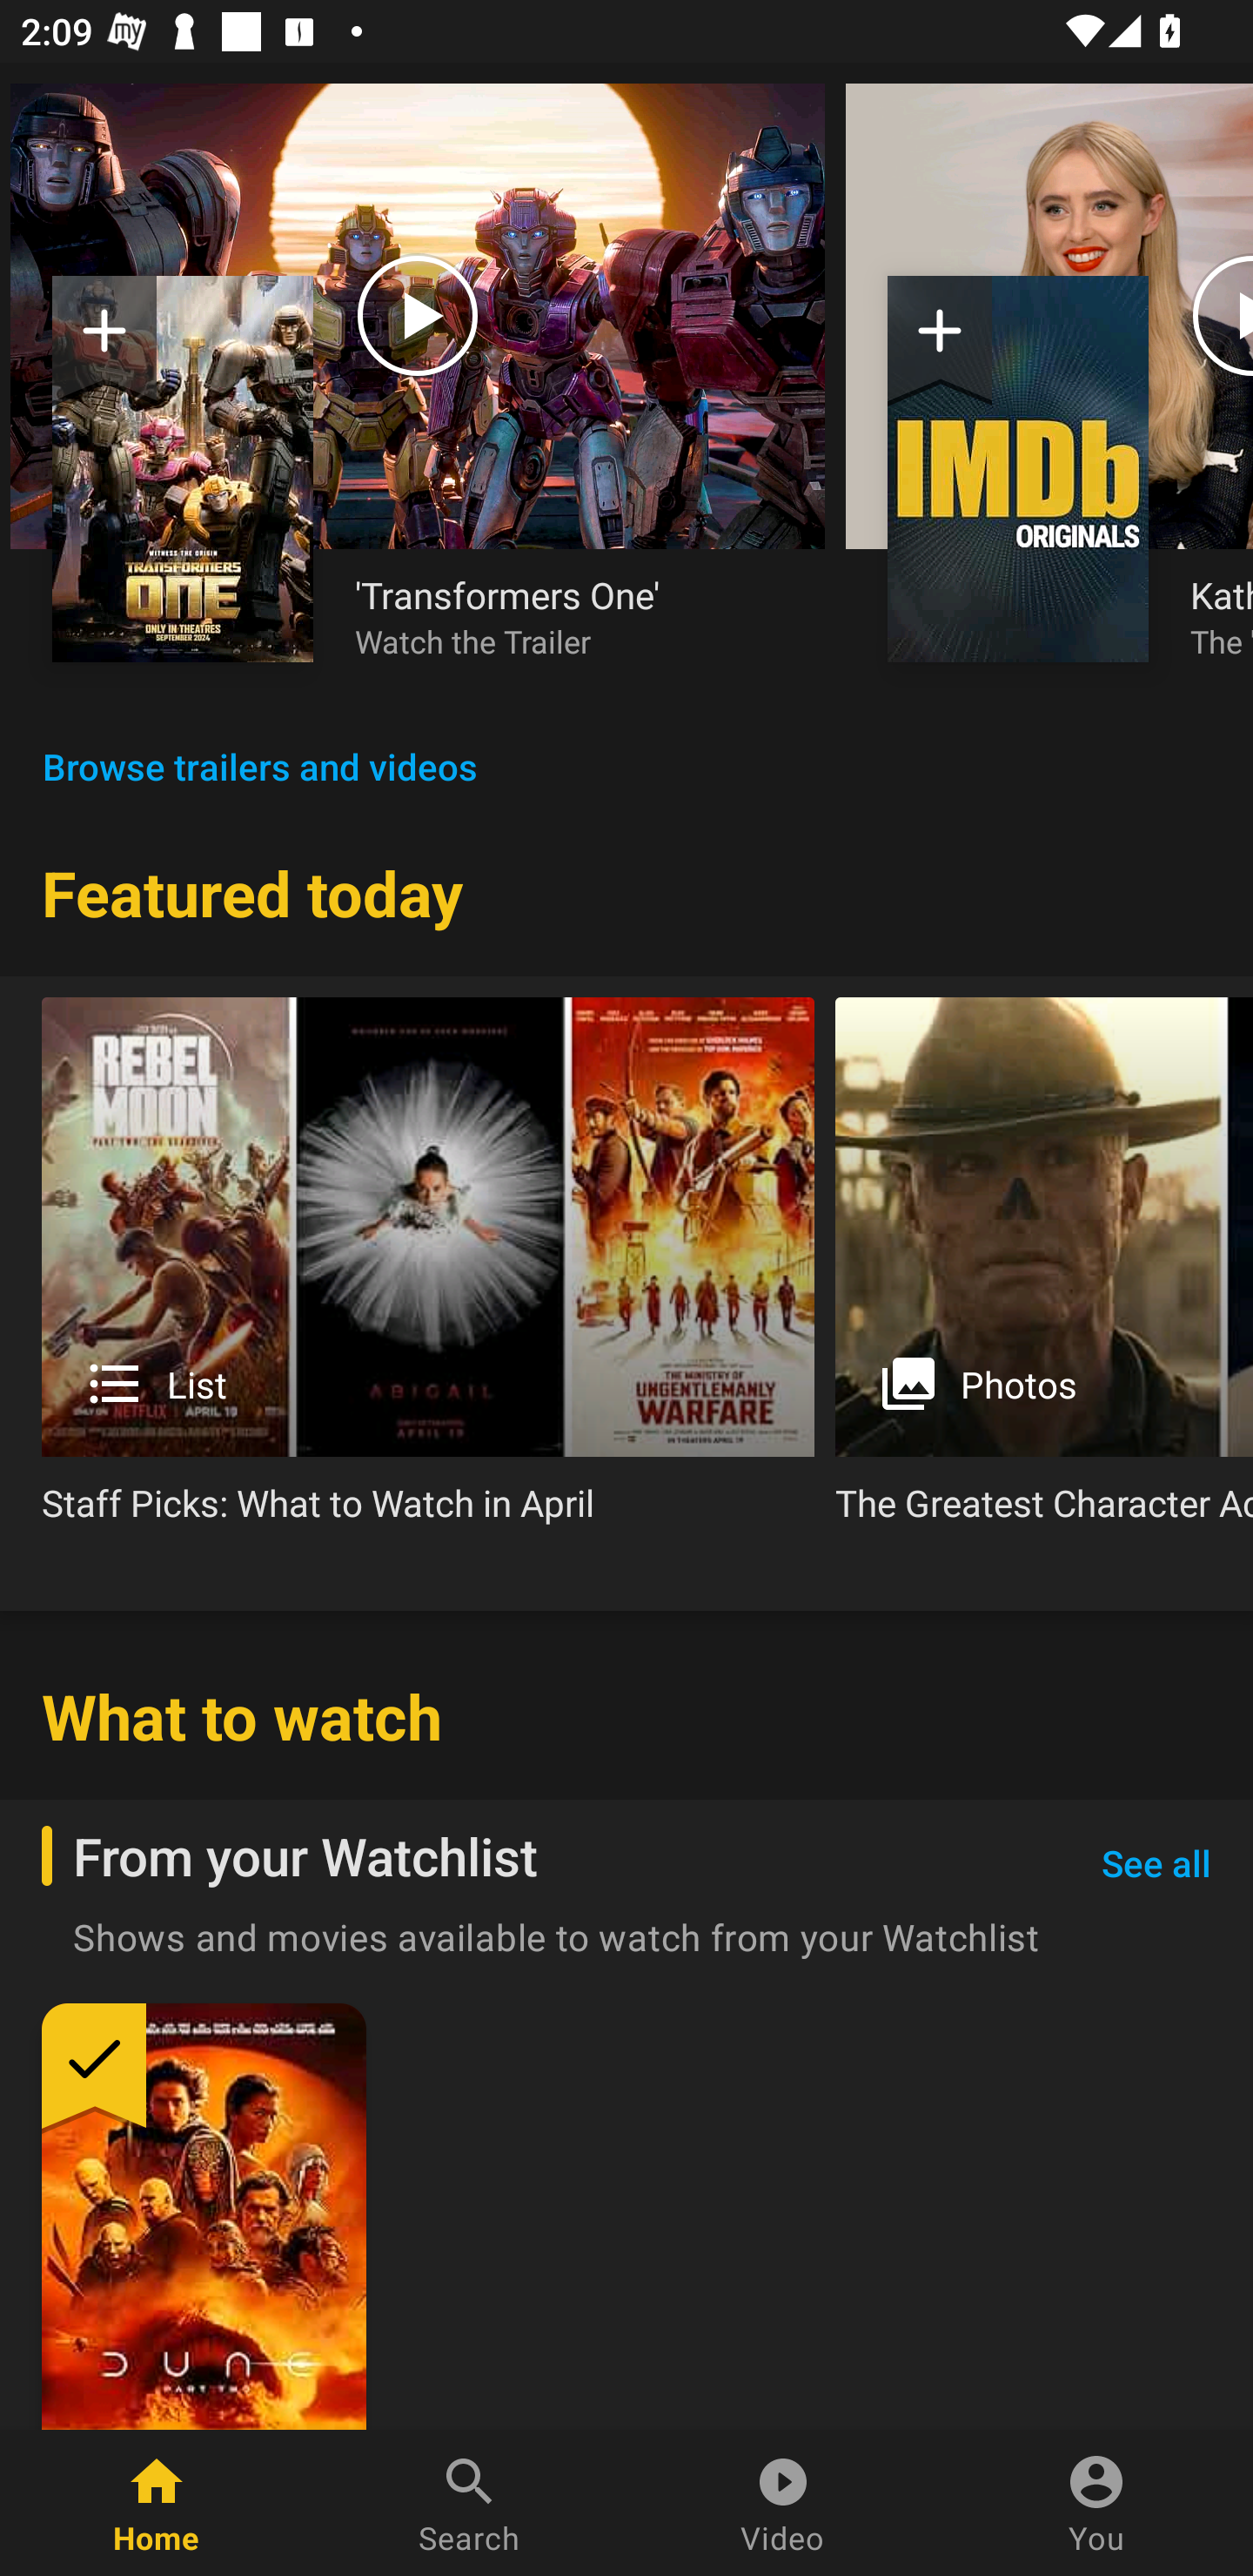  What do you see at coordinates (1096, 2503) in the screenshot?
I see `You` at bounding box center [1096, 2503].